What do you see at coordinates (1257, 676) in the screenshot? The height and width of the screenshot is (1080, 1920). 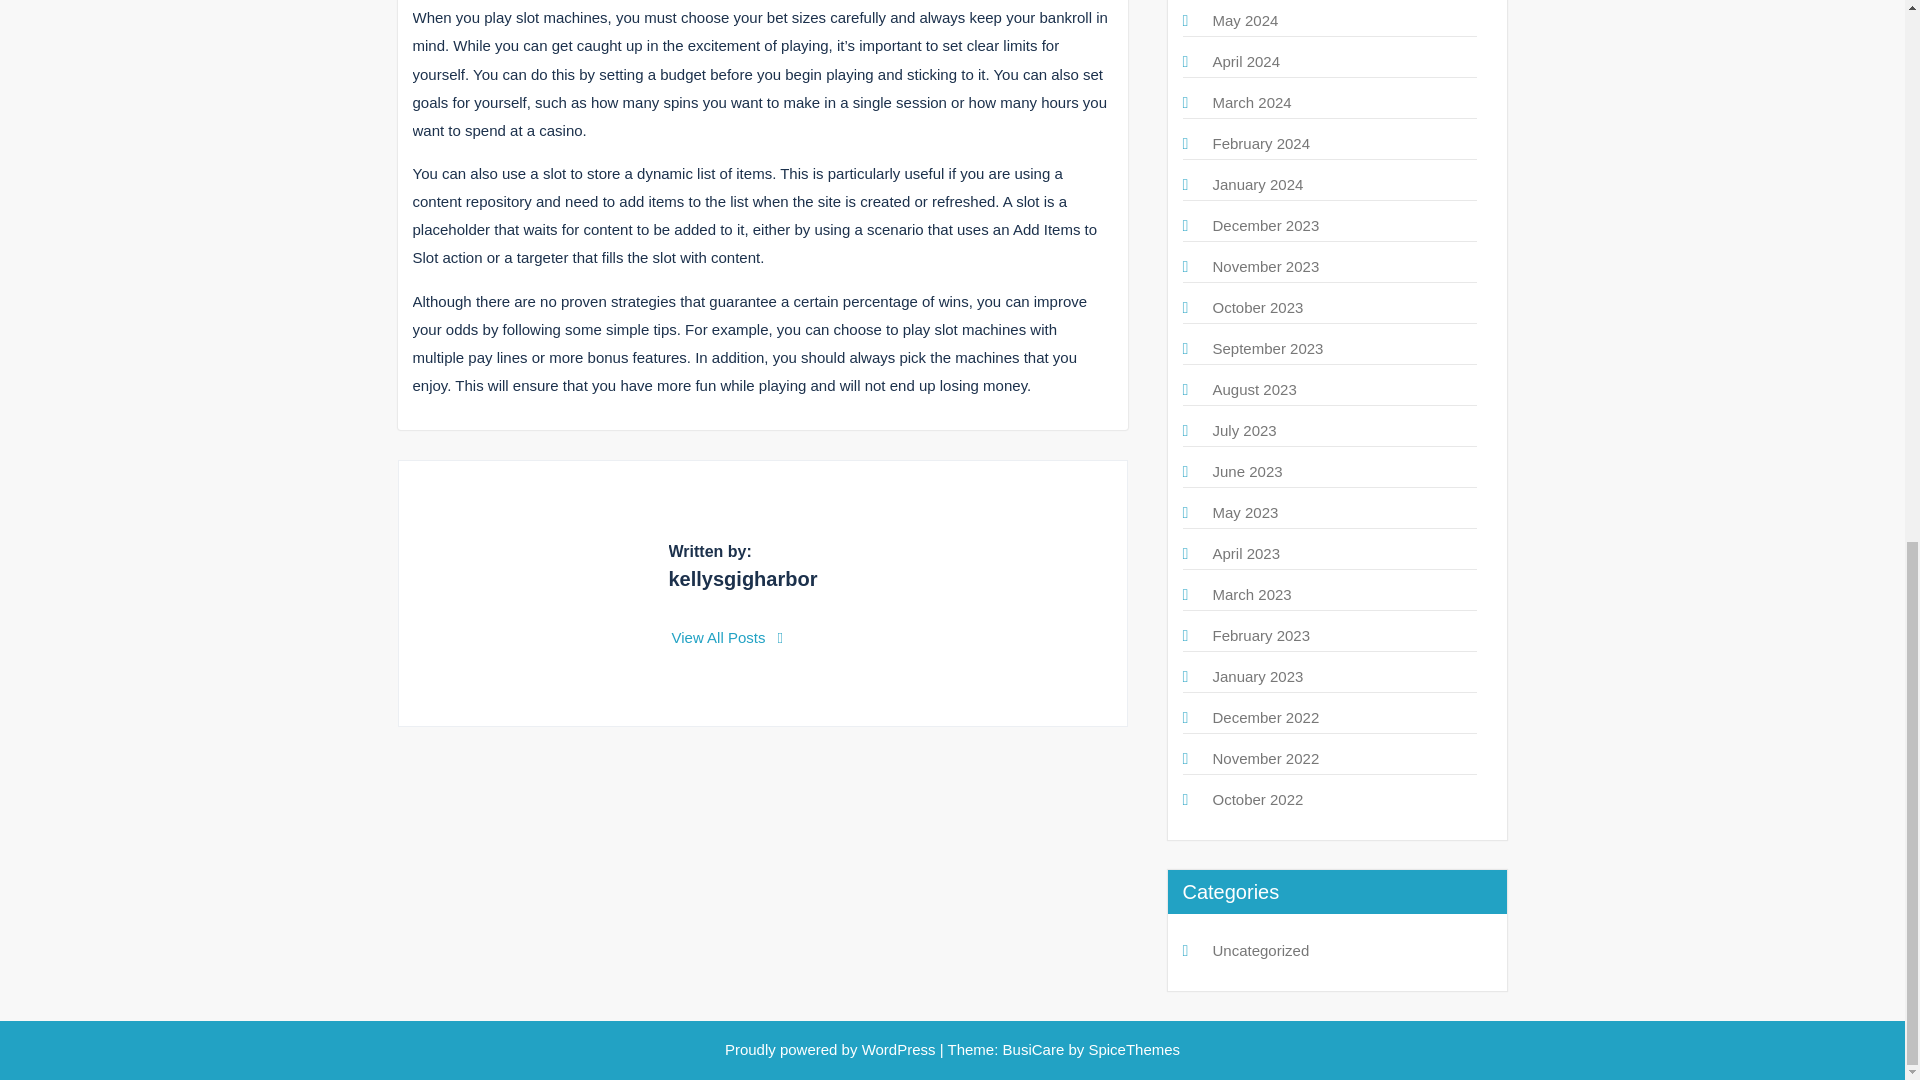 I see `January 2023` at bounding box center [1257, 676].